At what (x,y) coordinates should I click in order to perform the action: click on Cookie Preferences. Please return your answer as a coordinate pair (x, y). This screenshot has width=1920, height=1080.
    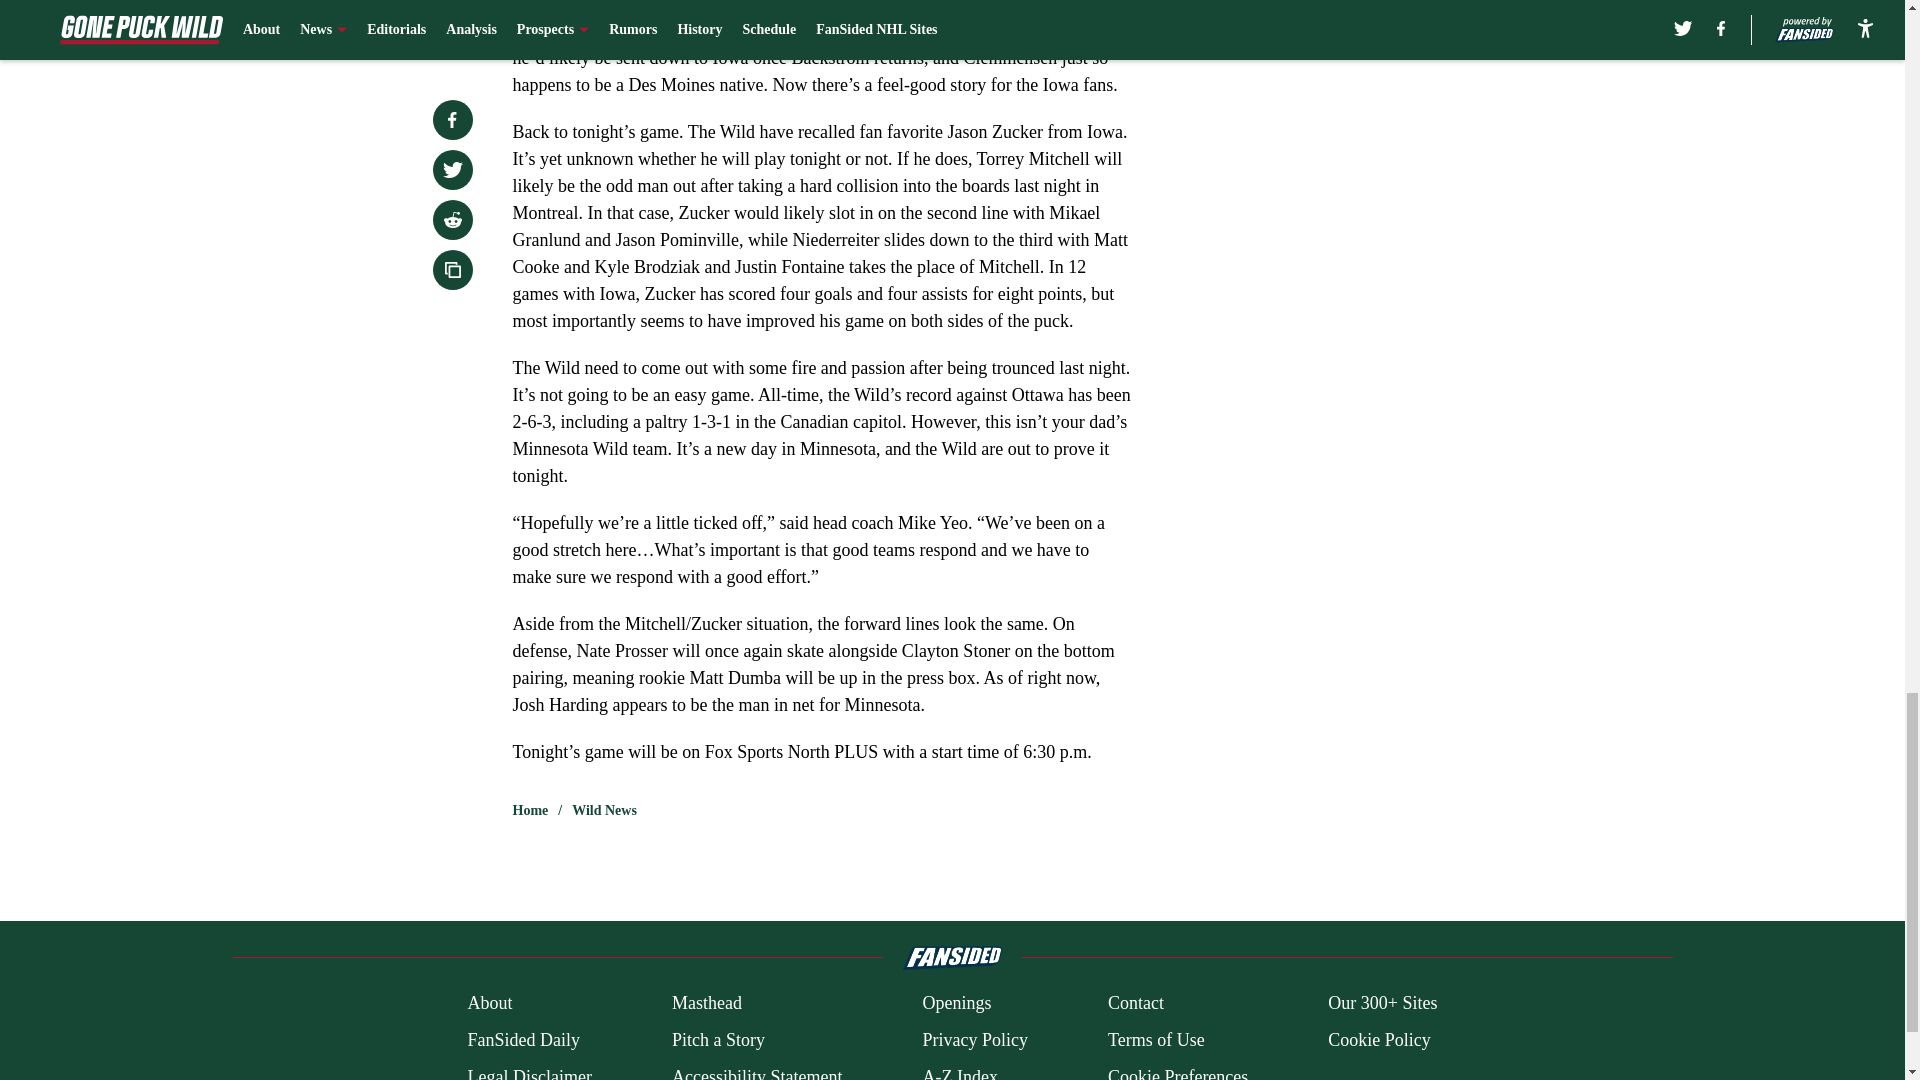
    Looking at the image, I should click on (1178, 1072).